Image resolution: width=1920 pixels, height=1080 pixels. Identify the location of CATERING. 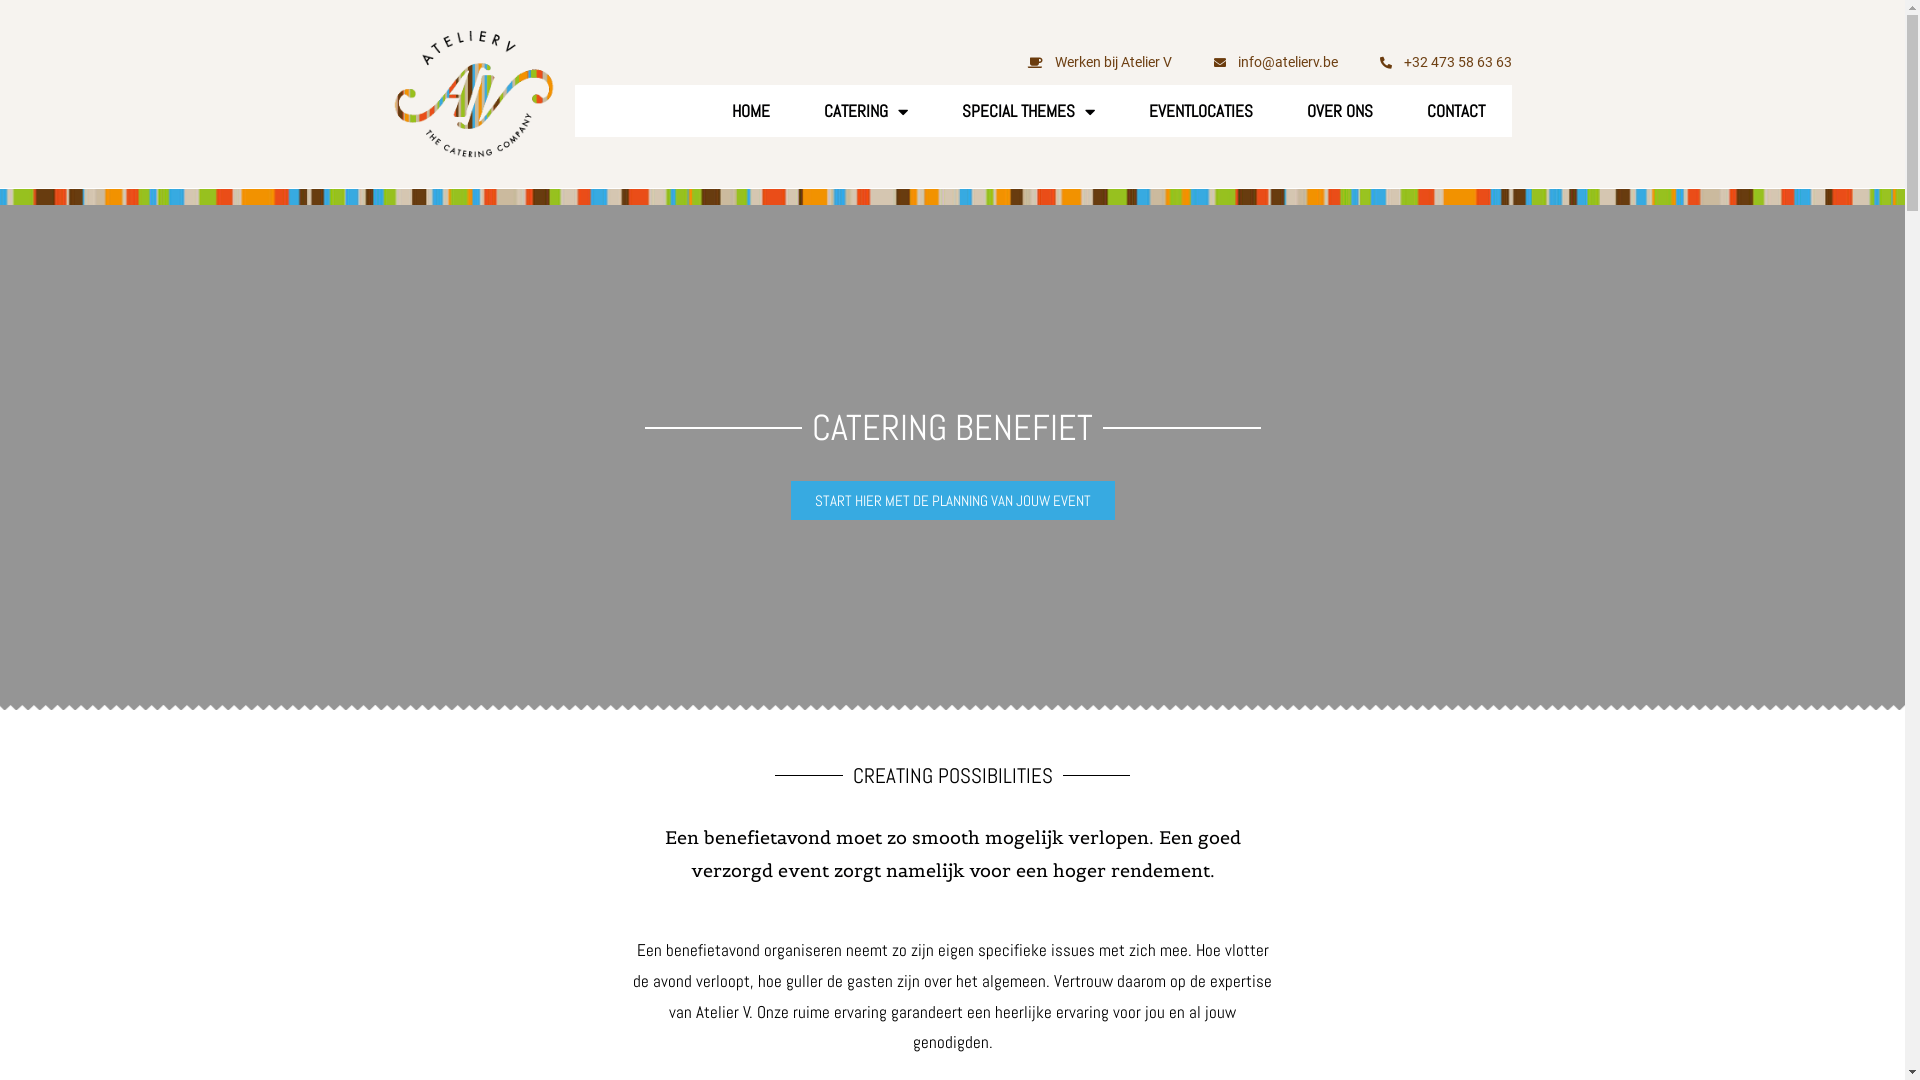
(866, 112).